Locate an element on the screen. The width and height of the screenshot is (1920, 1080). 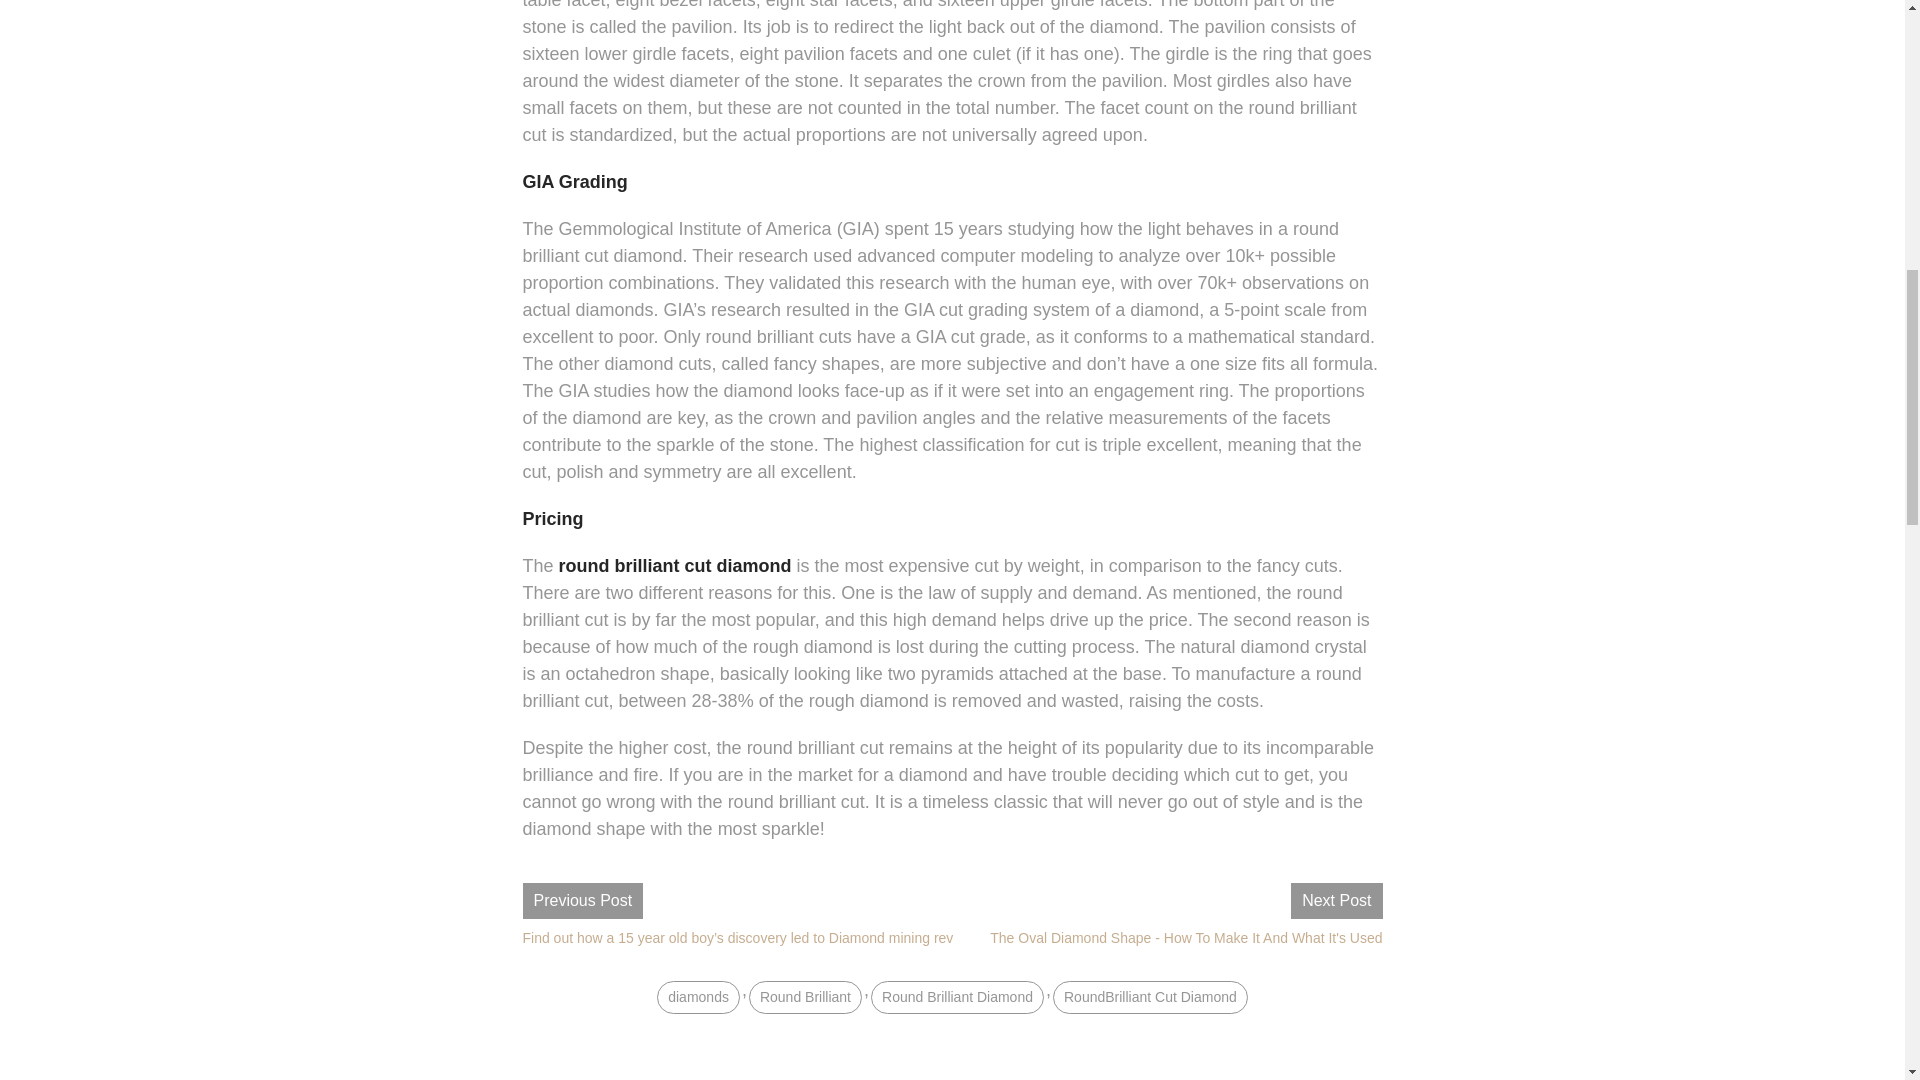
diamonds is located at coordinates (698, 997).